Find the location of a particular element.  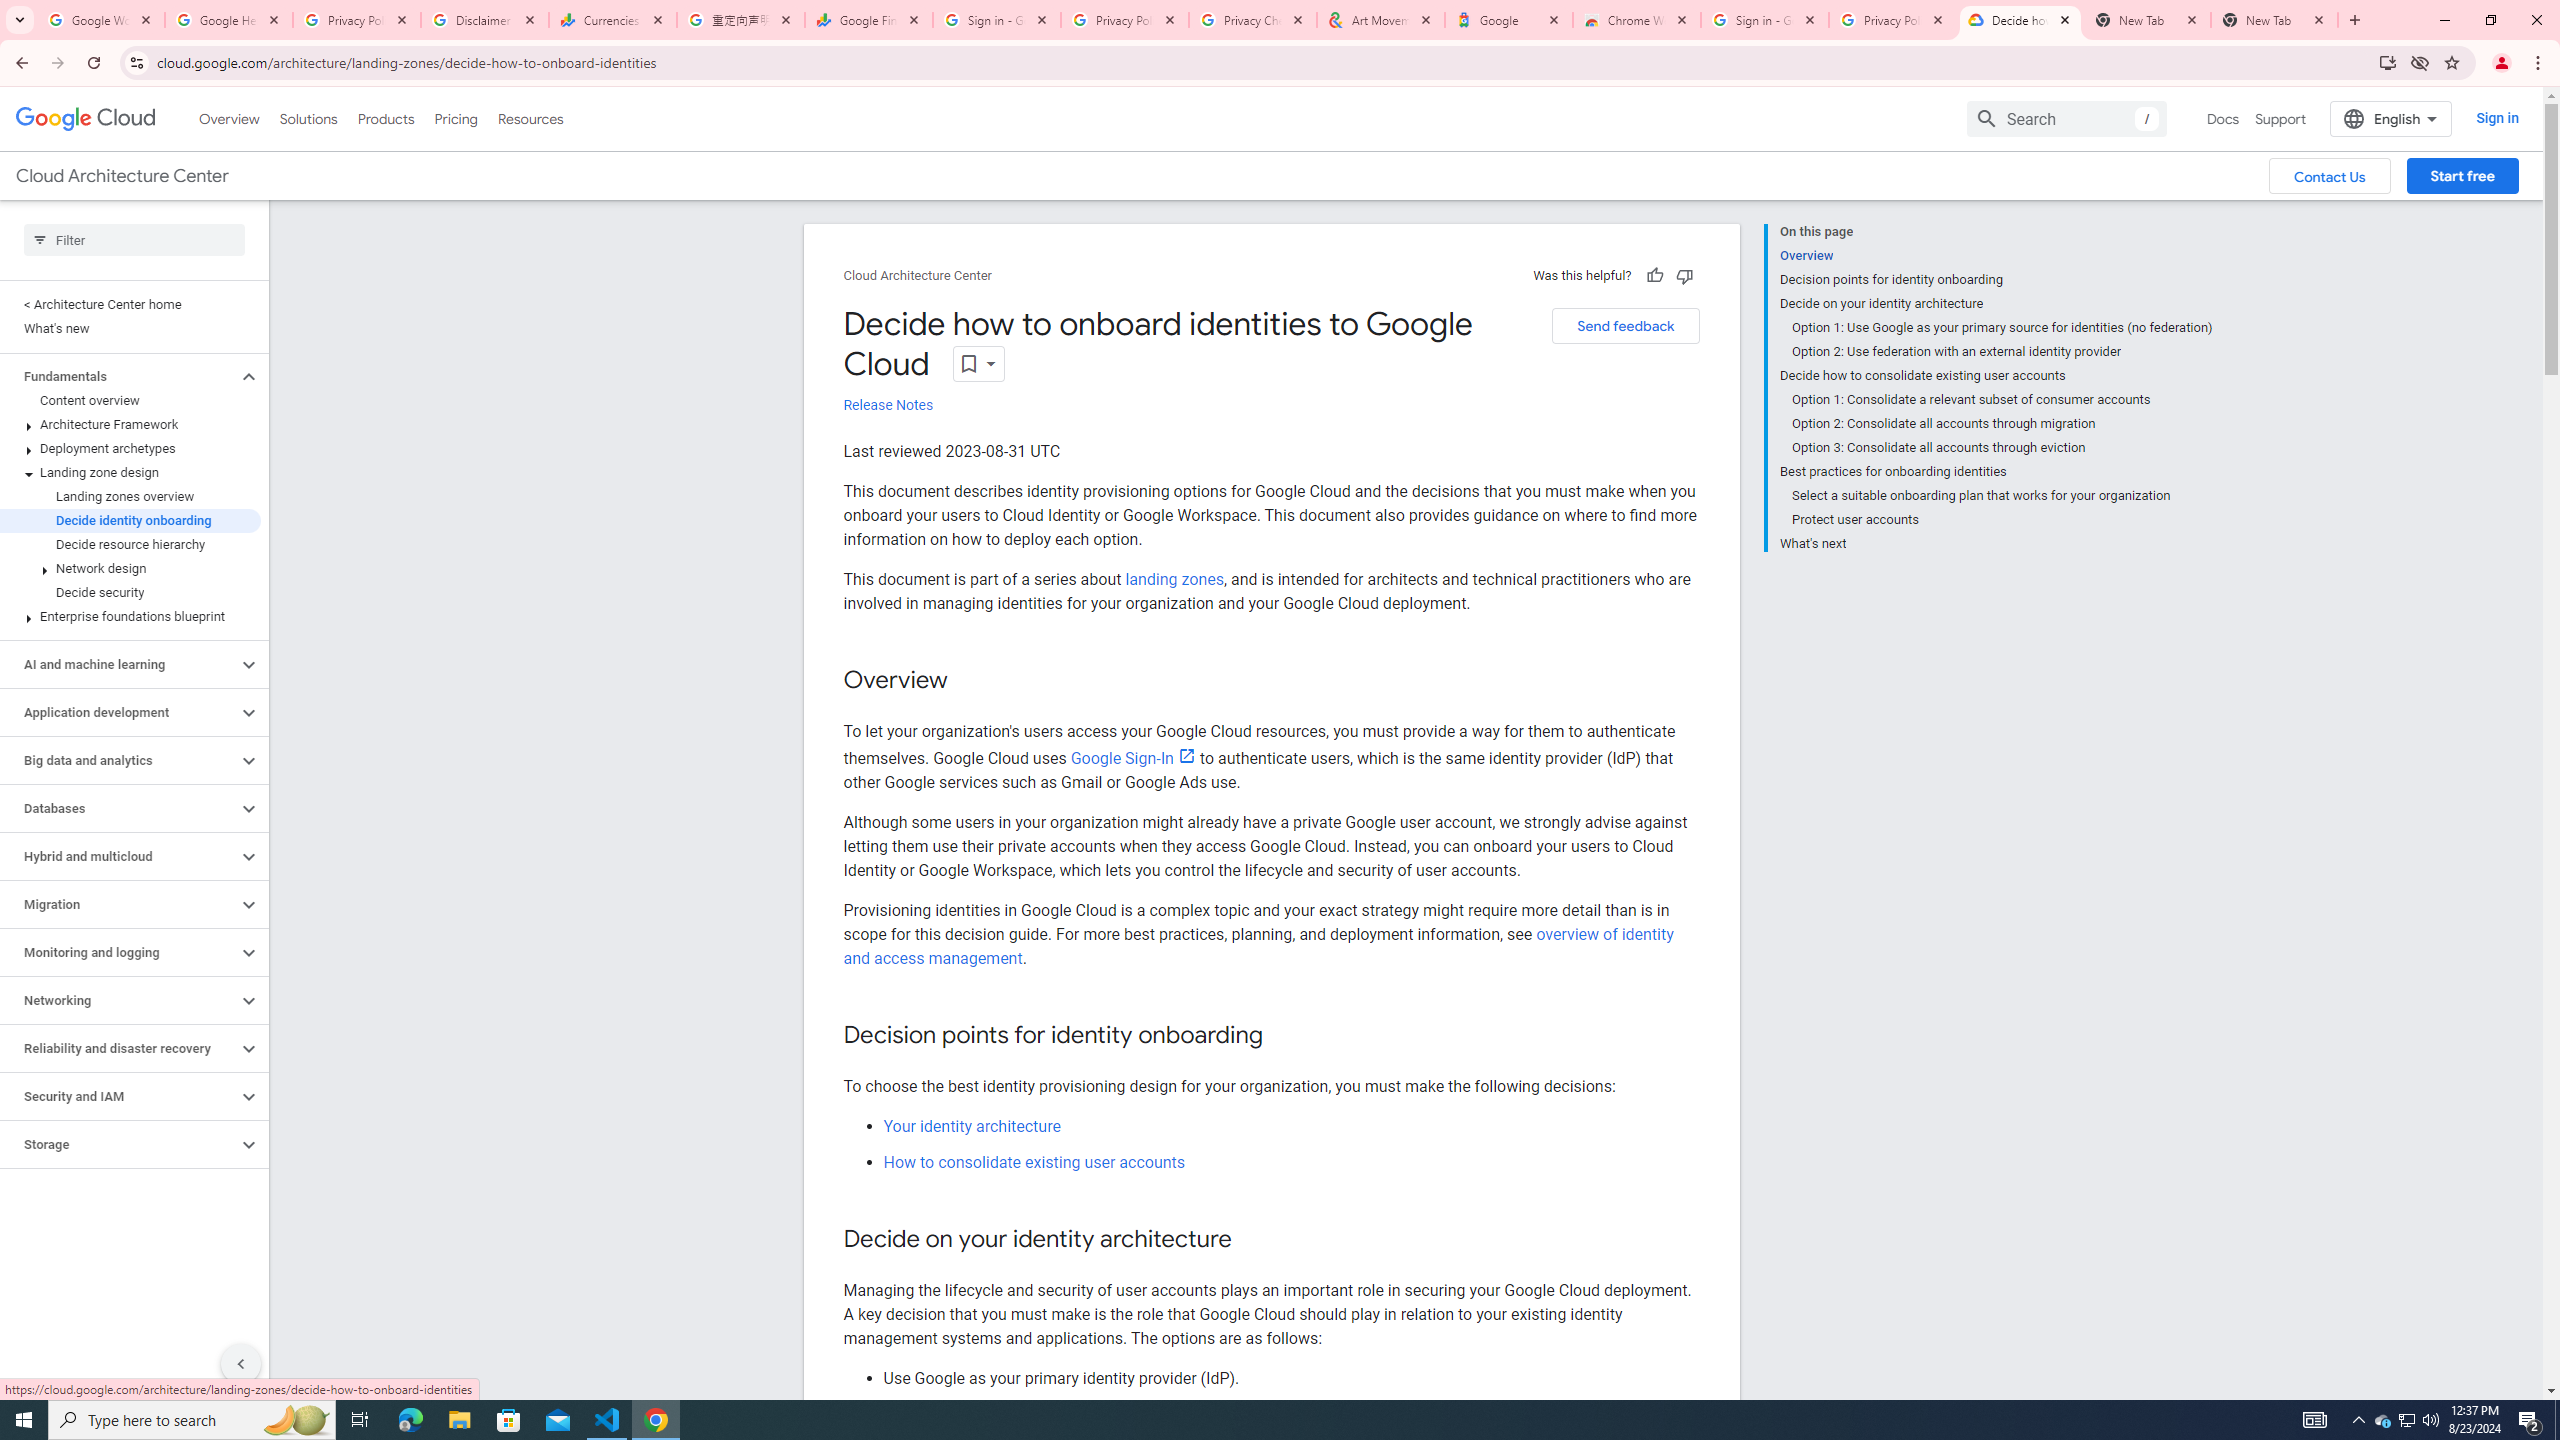

Google Workspace Admin Community is located at coordinates (101, 20).